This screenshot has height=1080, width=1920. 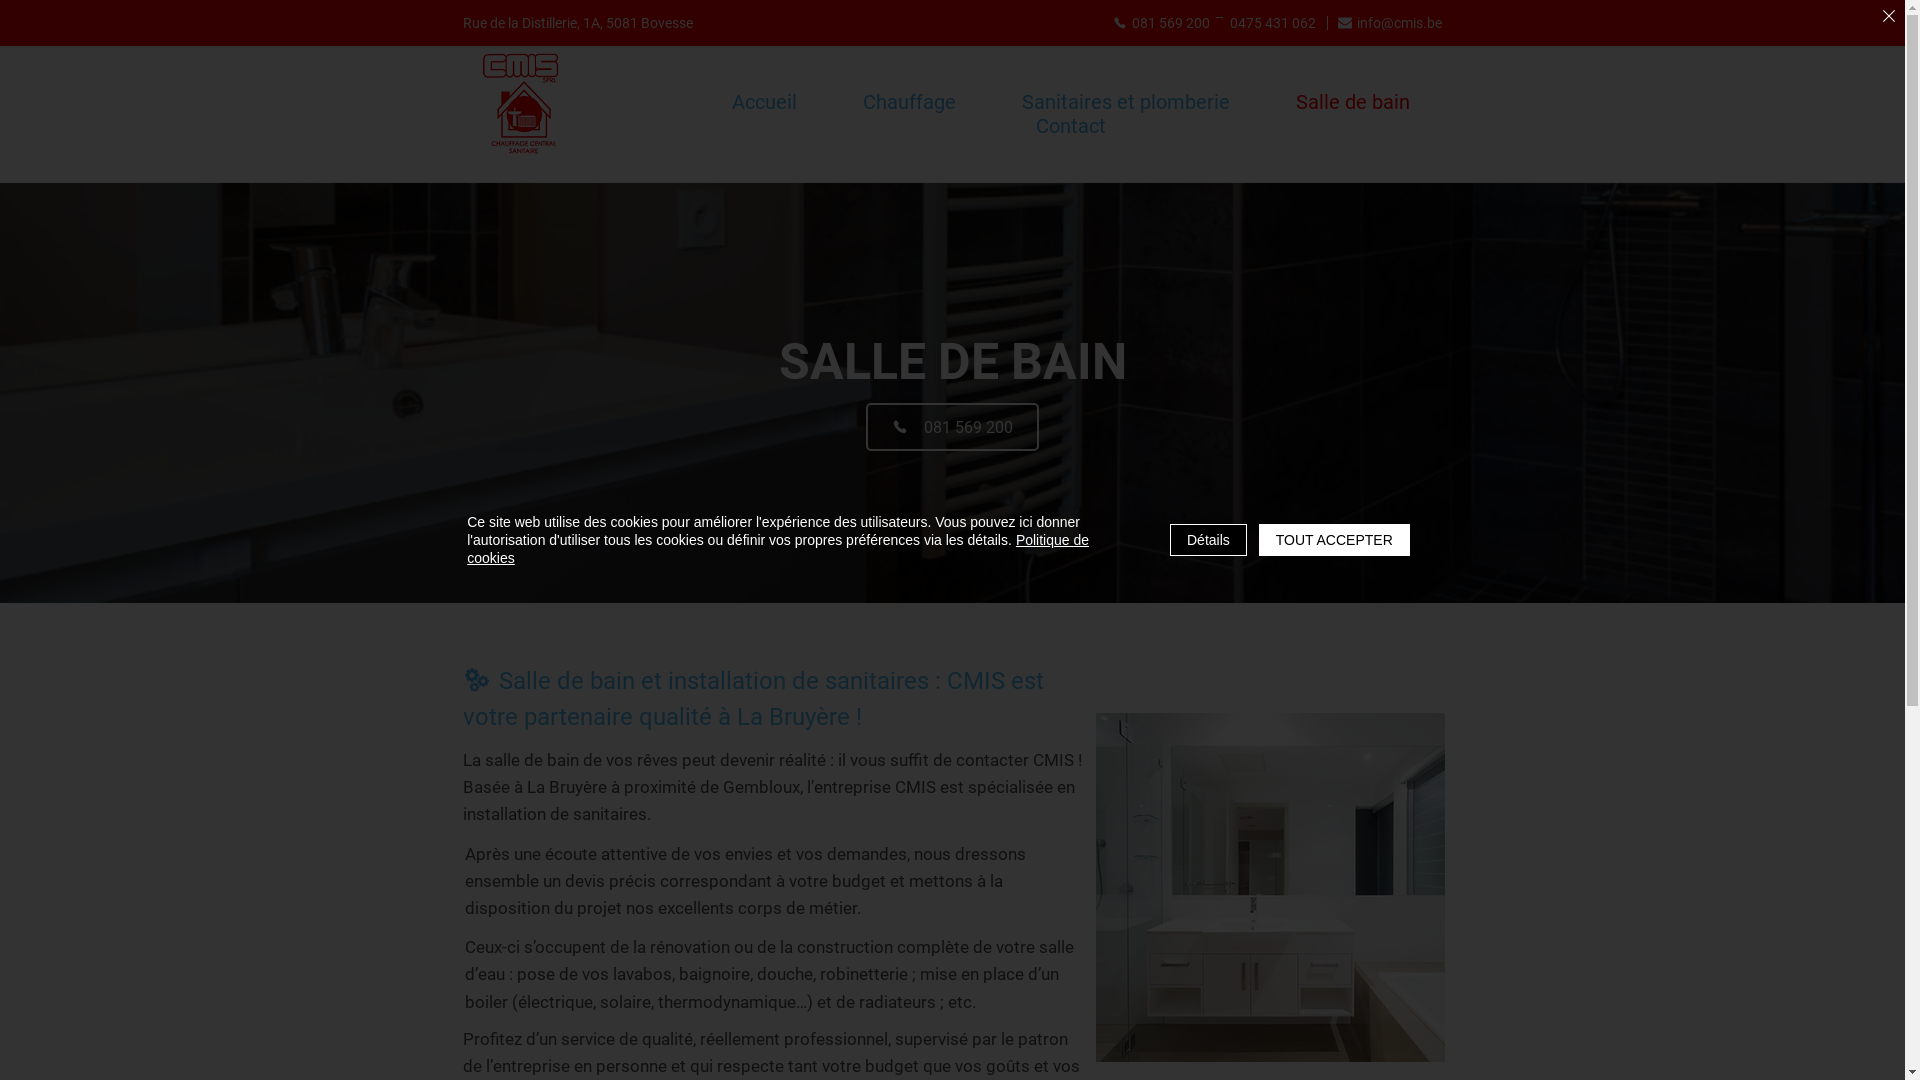 What do you see at coordinates (764, 102) in the screenshot?
I see `Accueil` at bounding box center [764, 102].